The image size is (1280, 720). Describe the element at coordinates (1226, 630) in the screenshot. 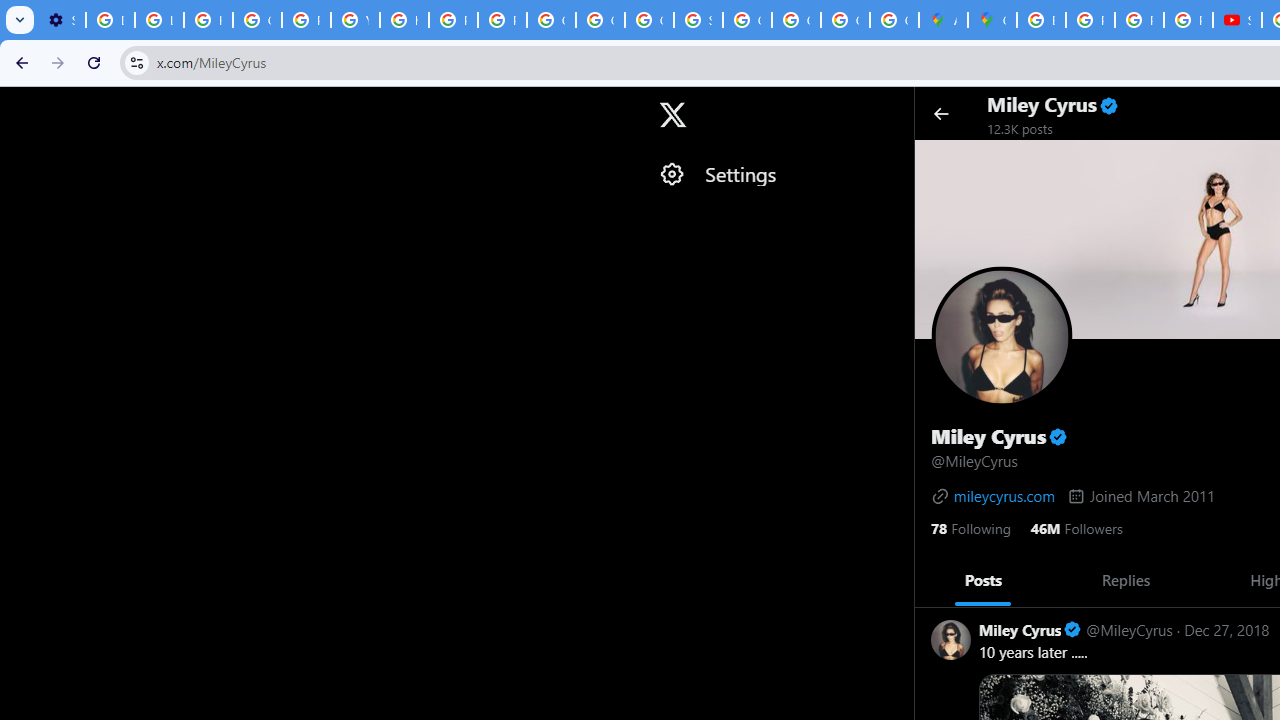

I see `Dec 27, 2018` at that location.